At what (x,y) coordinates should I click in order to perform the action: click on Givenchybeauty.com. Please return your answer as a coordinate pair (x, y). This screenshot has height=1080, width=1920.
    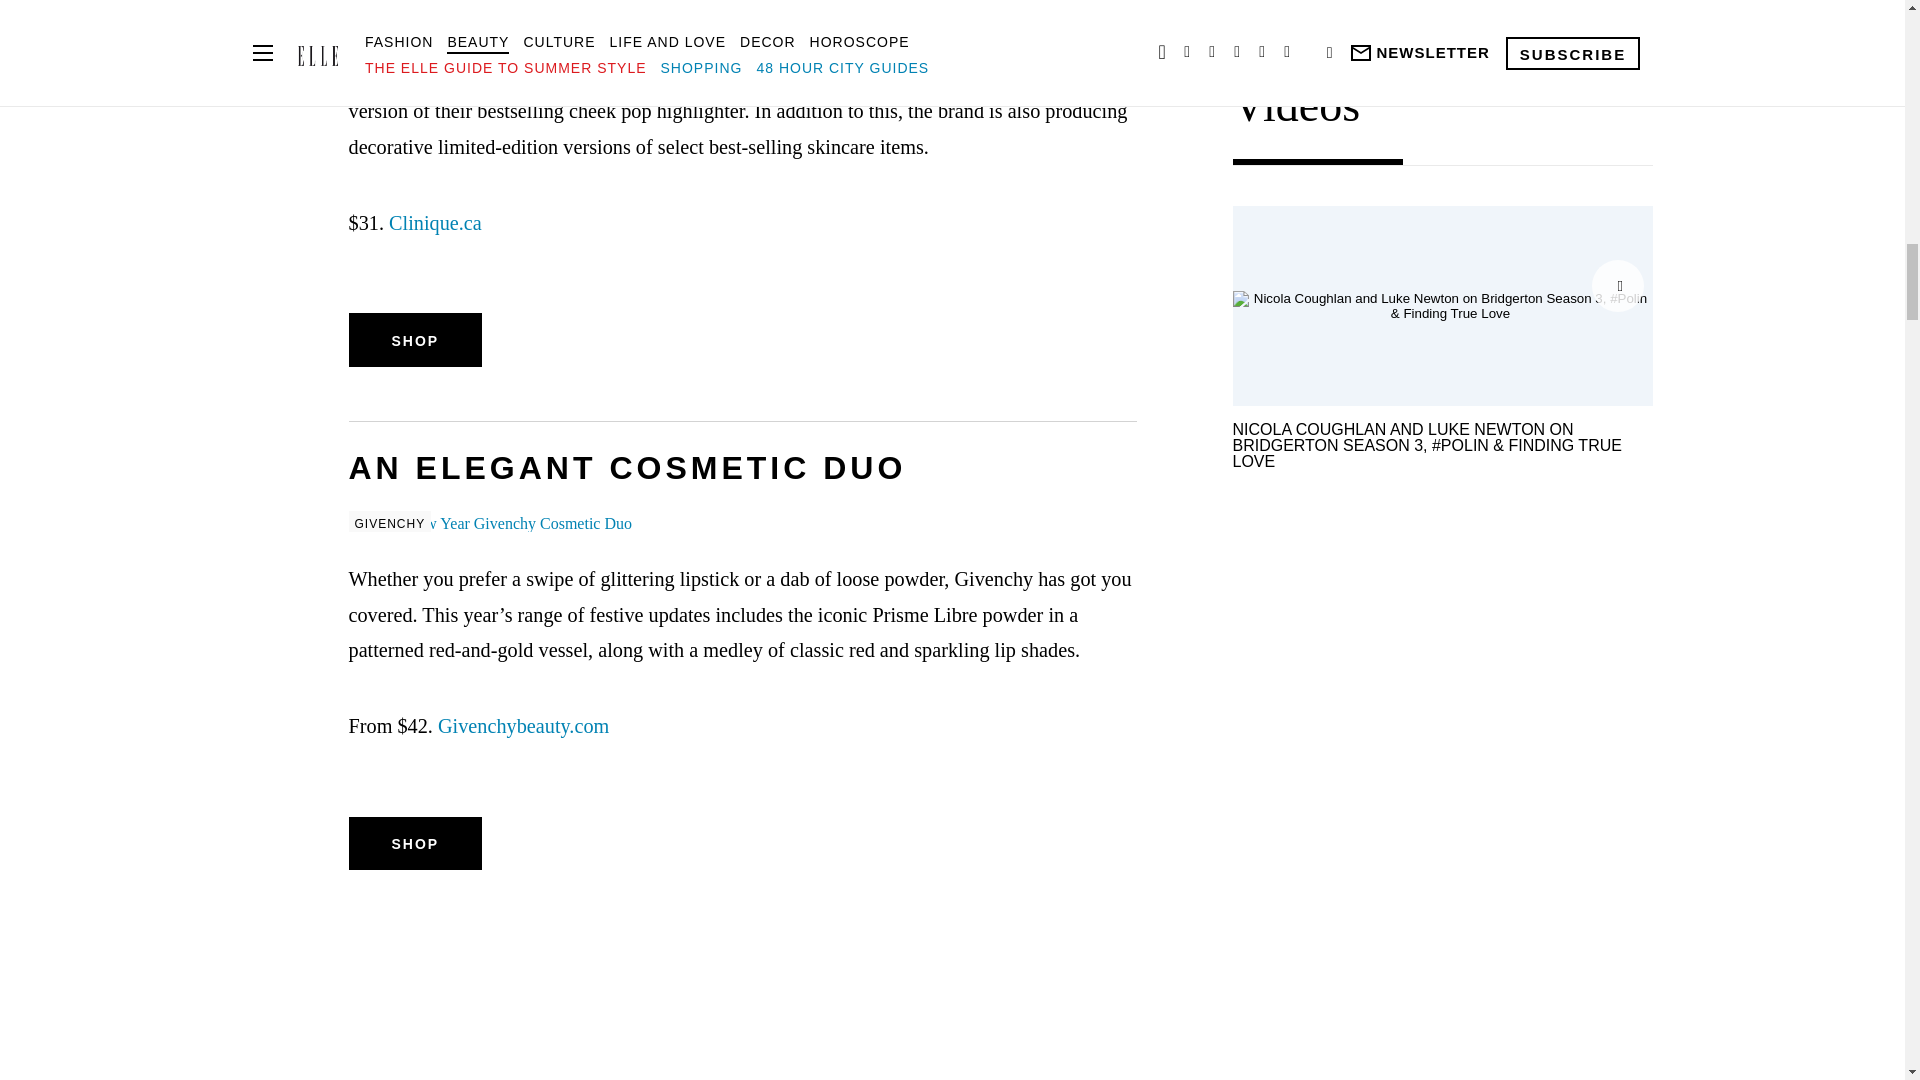
    Looking at the image, I should click on (522, 725).